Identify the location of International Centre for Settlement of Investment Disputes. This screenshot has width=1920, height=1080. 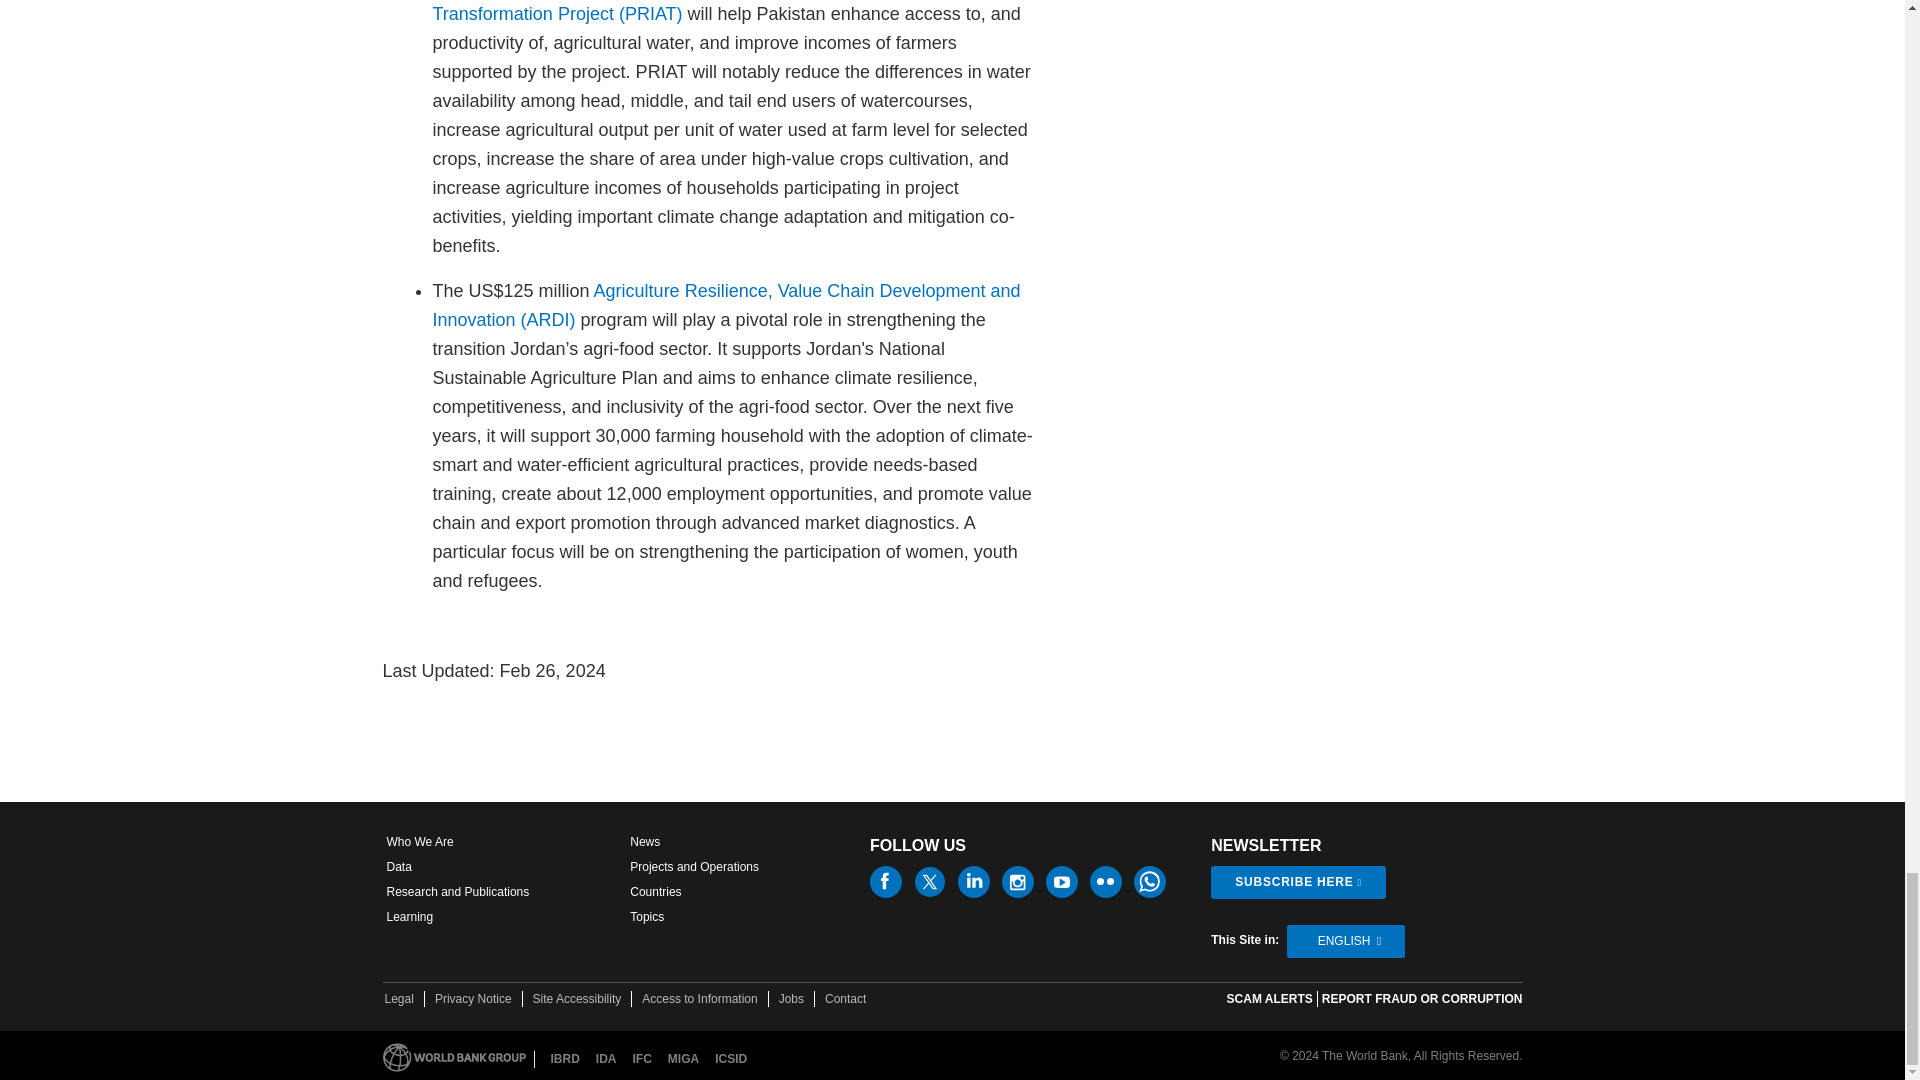
(730, 1059).